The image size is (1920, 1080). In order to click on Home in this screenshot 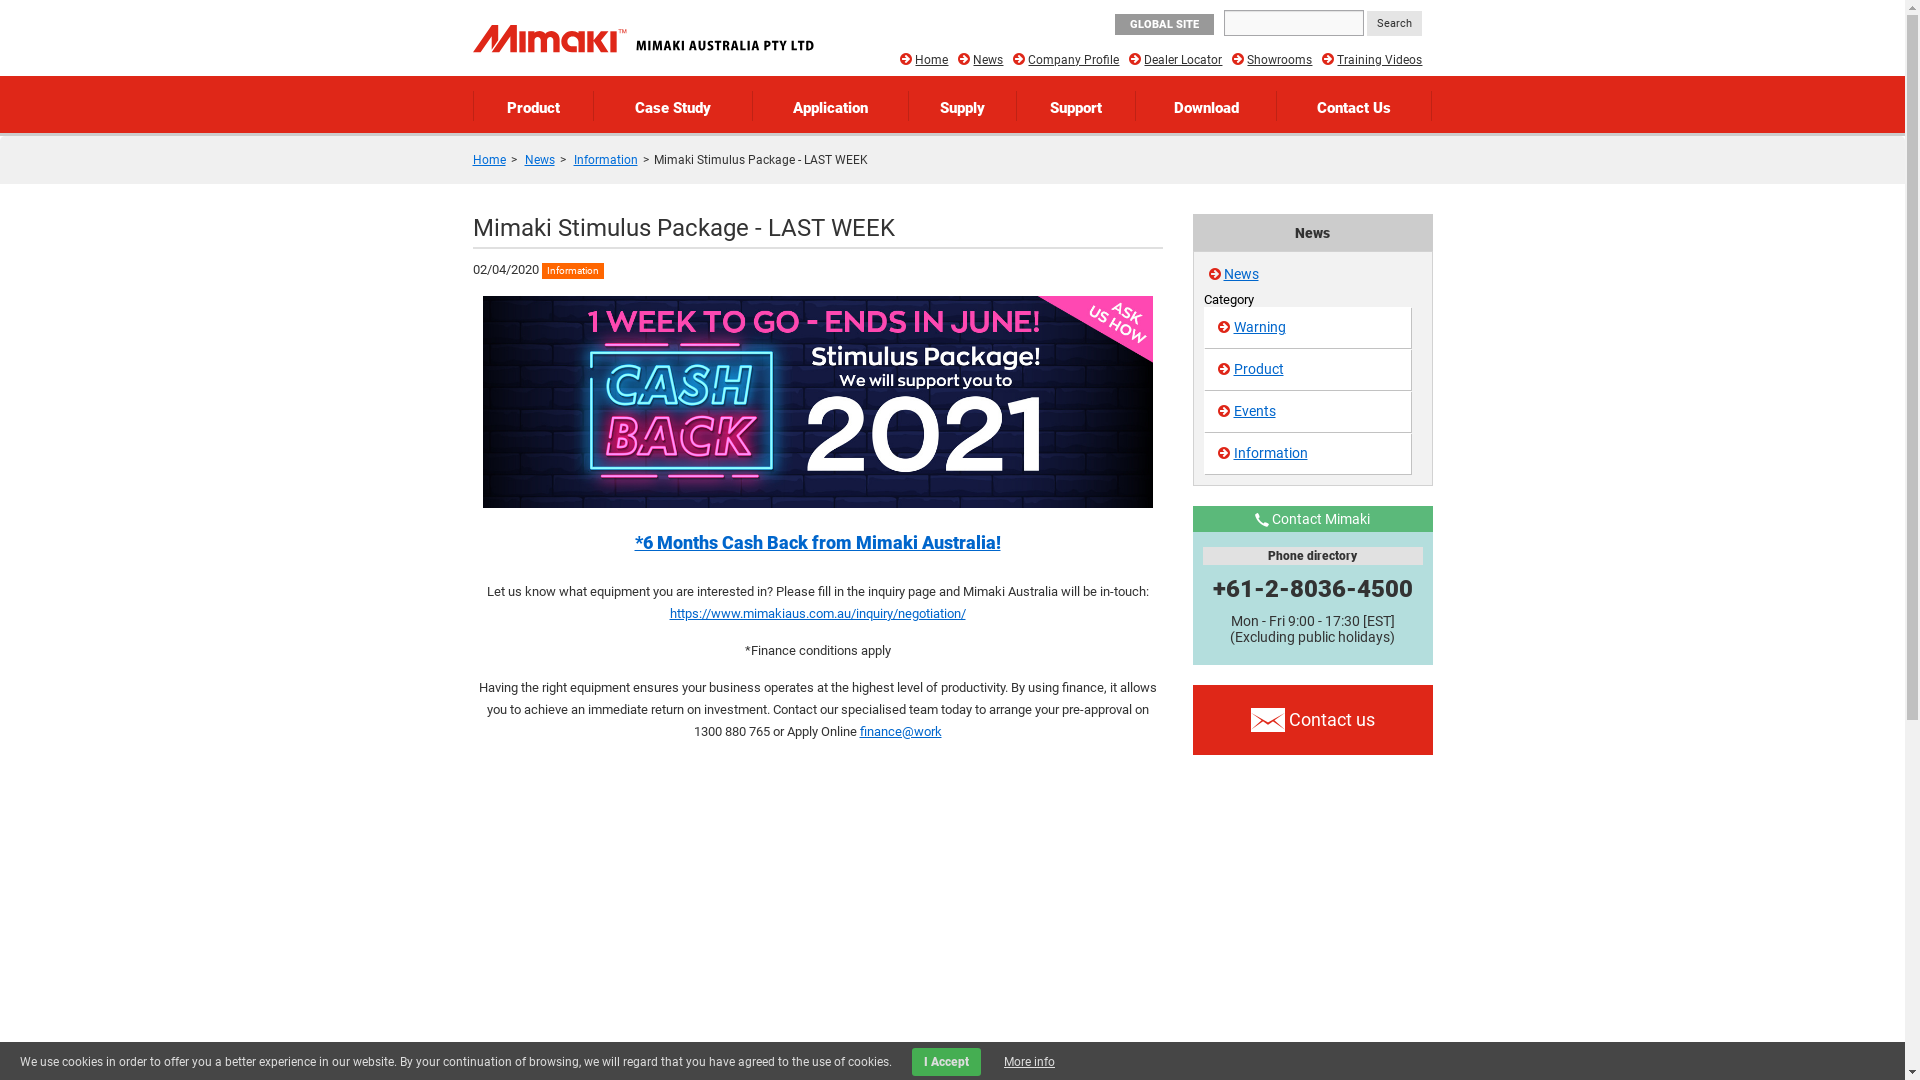, I will do `click(488, 160)`.